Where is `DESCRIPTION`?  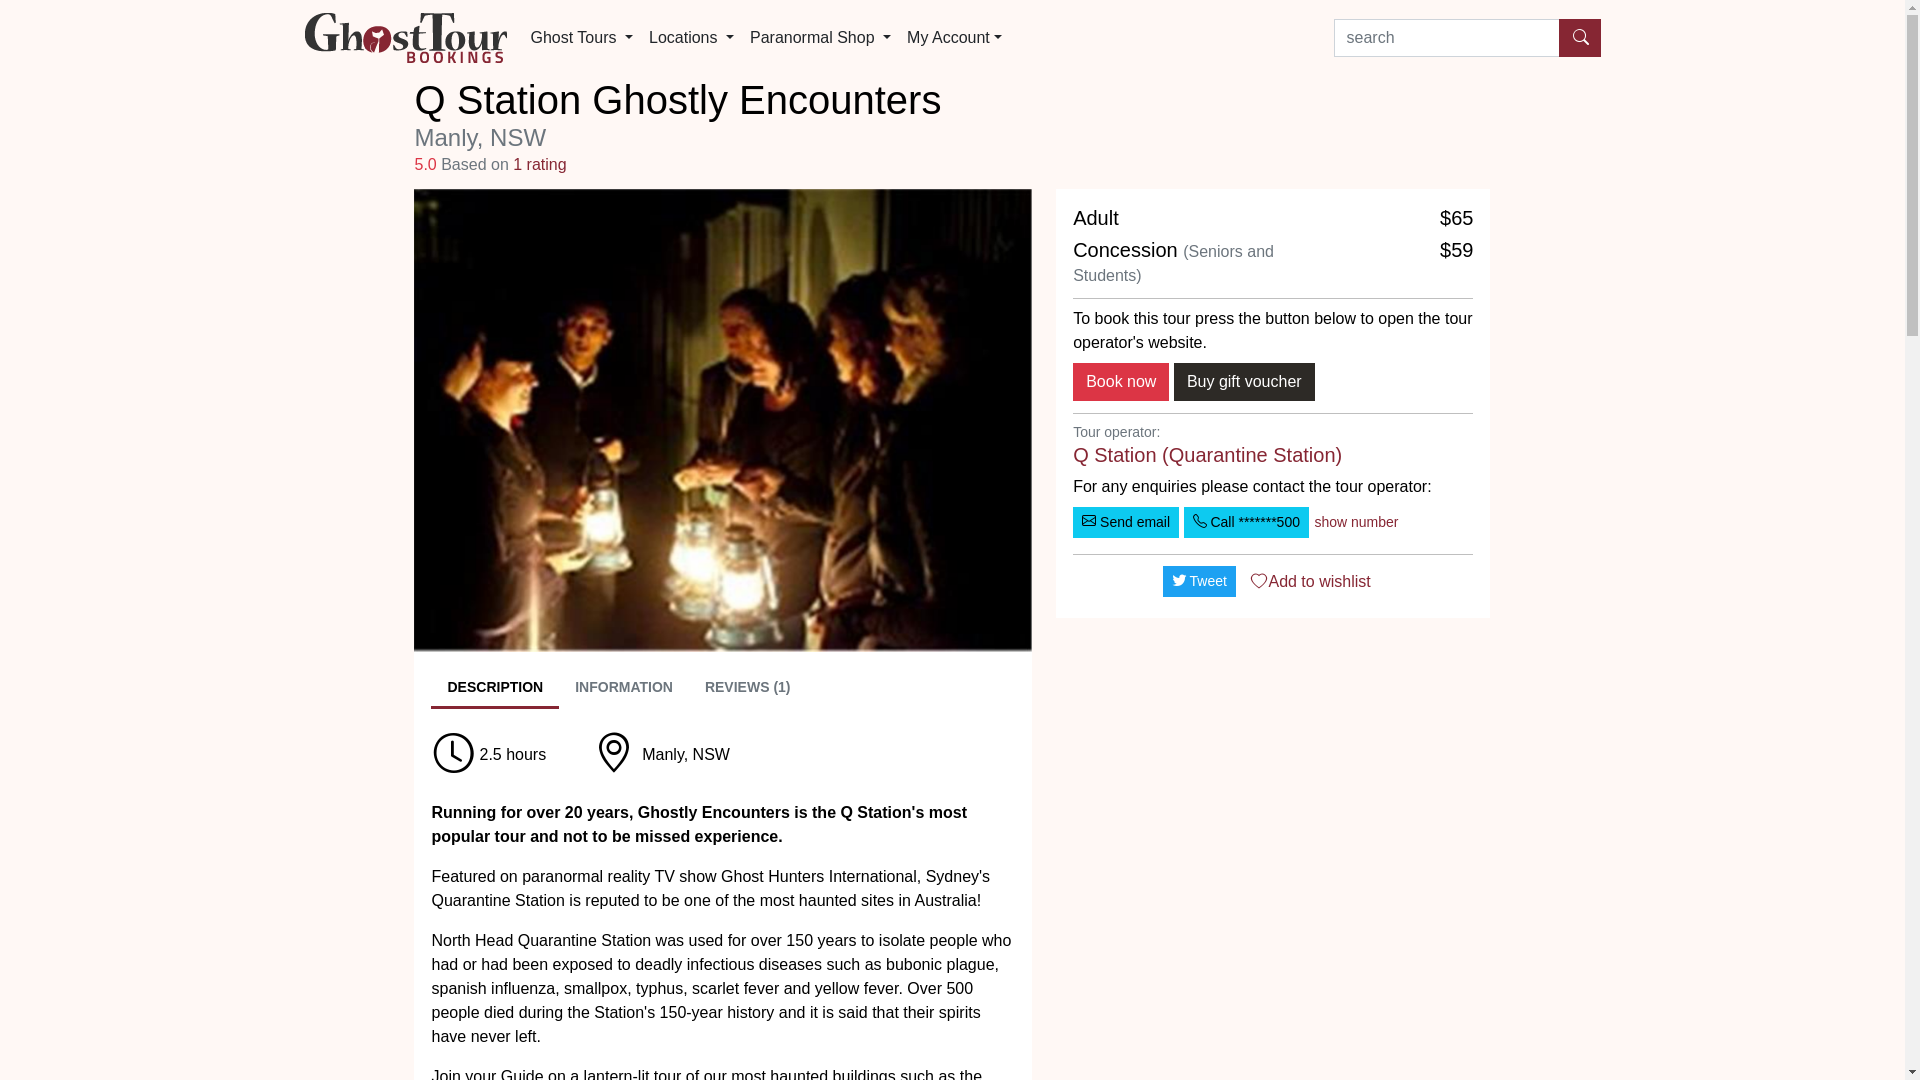 DESCRIPTION is located at coordinates (495, 689).